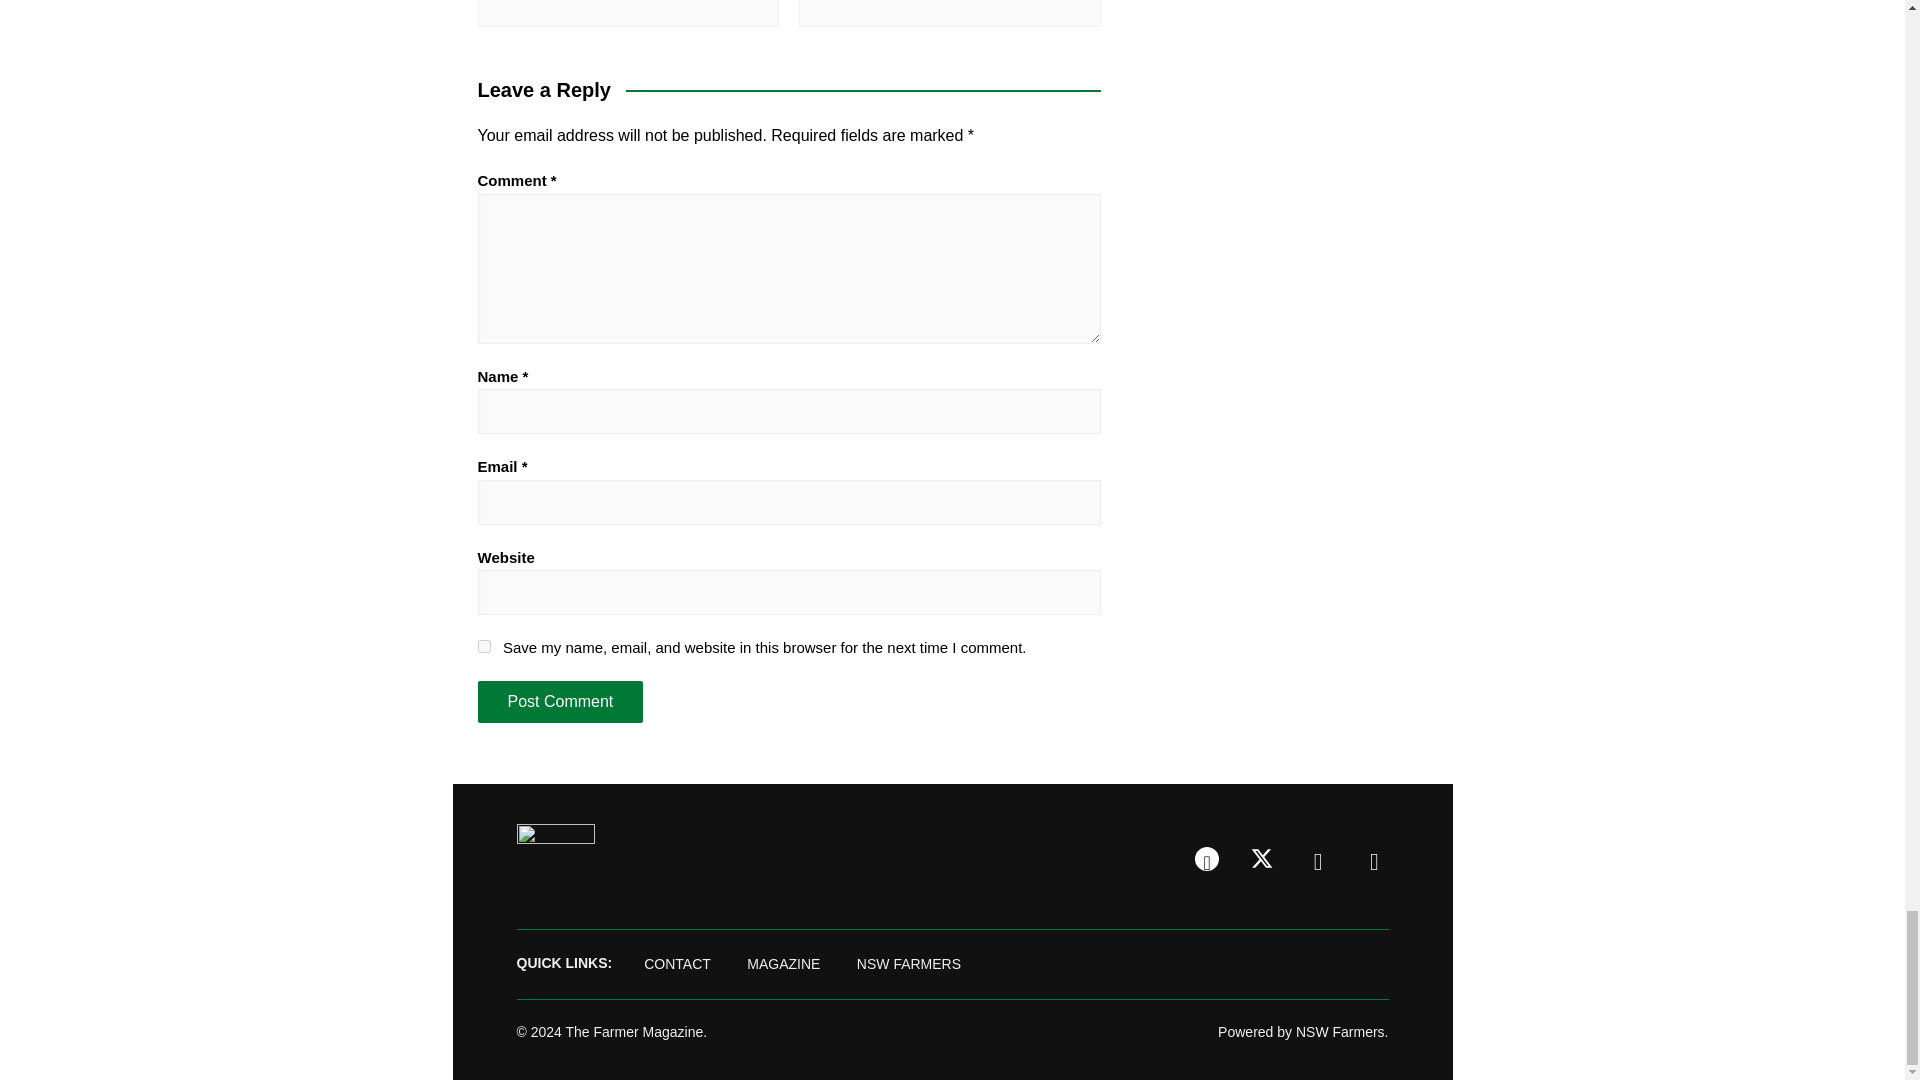 The height and width of the screenshot is (1080, 1920). Describe the element at coordinates (560, 702) in the screenshot. I see `Post Comment` at that location.